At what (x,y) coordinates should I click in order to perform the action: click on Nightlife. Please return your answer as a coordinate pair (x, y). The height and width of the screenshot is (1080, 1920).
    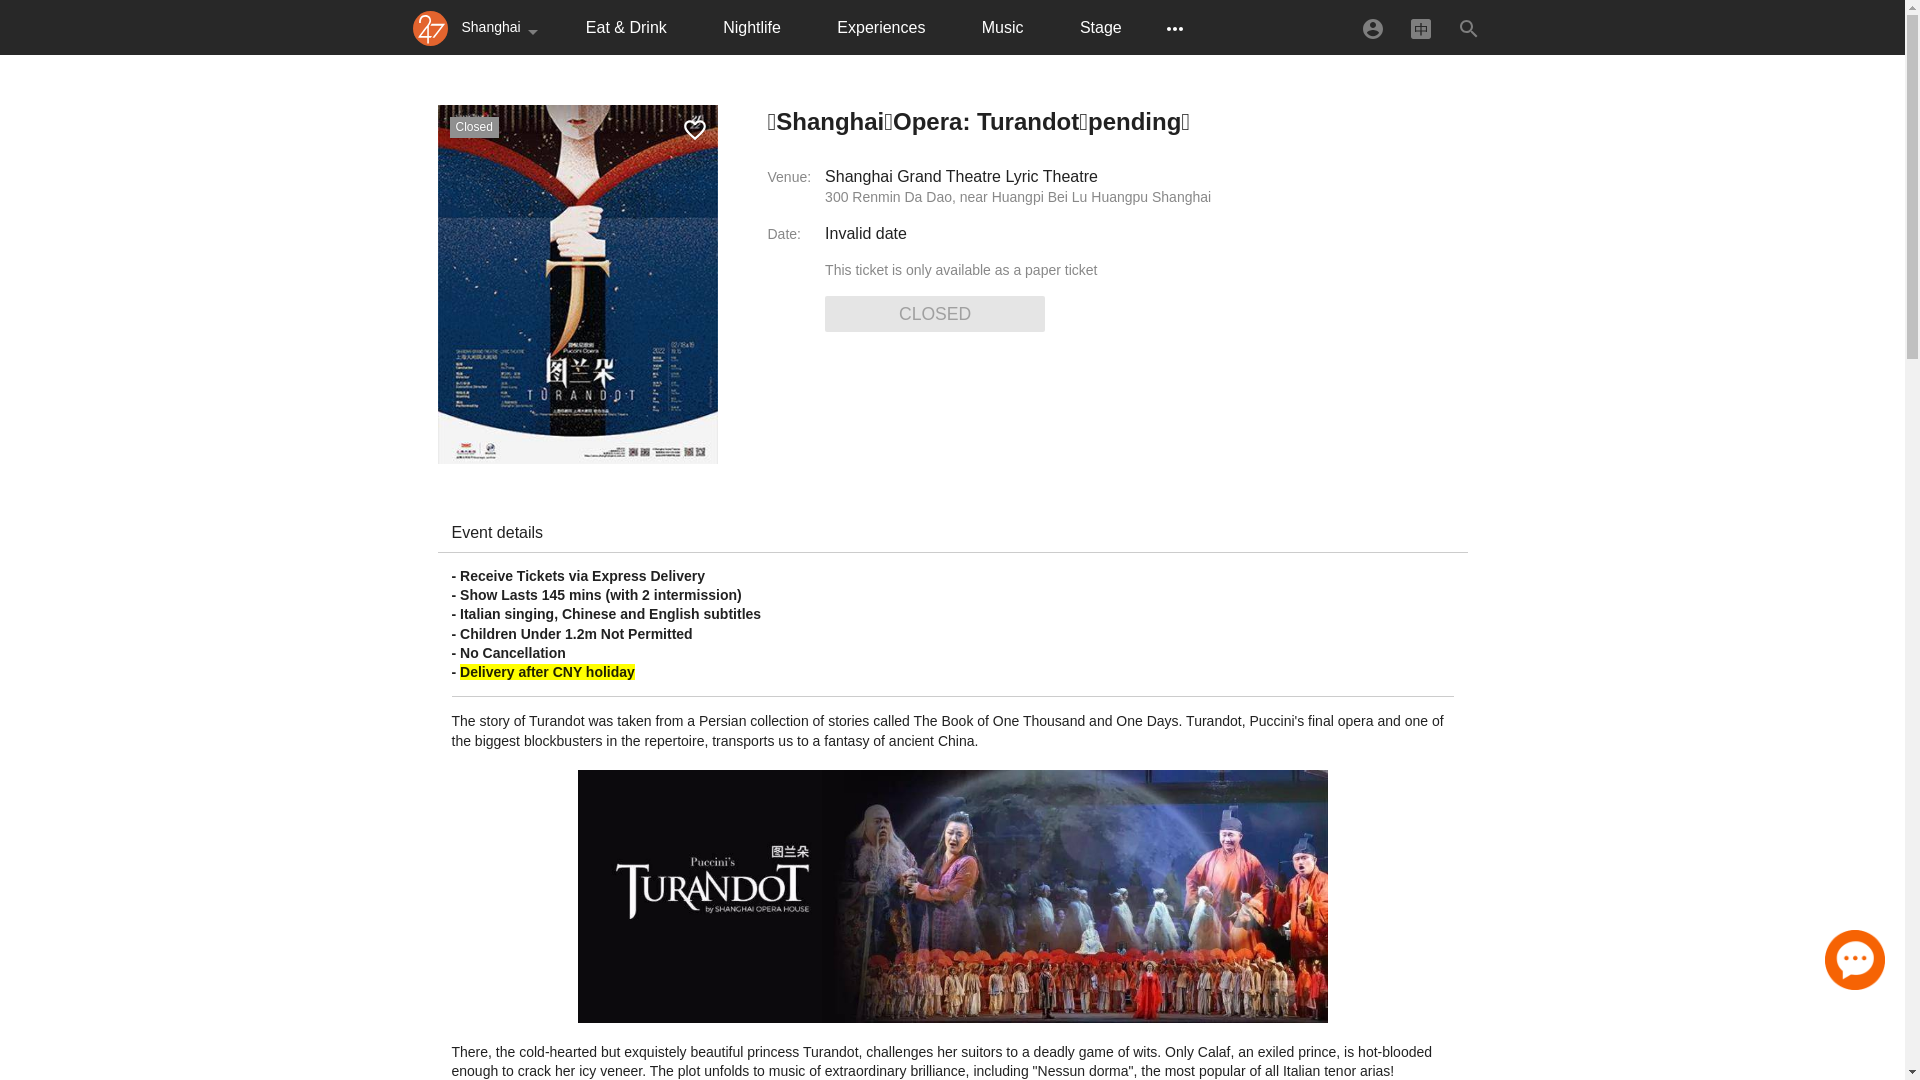
    Looking at the image, I should click on (752, 28).